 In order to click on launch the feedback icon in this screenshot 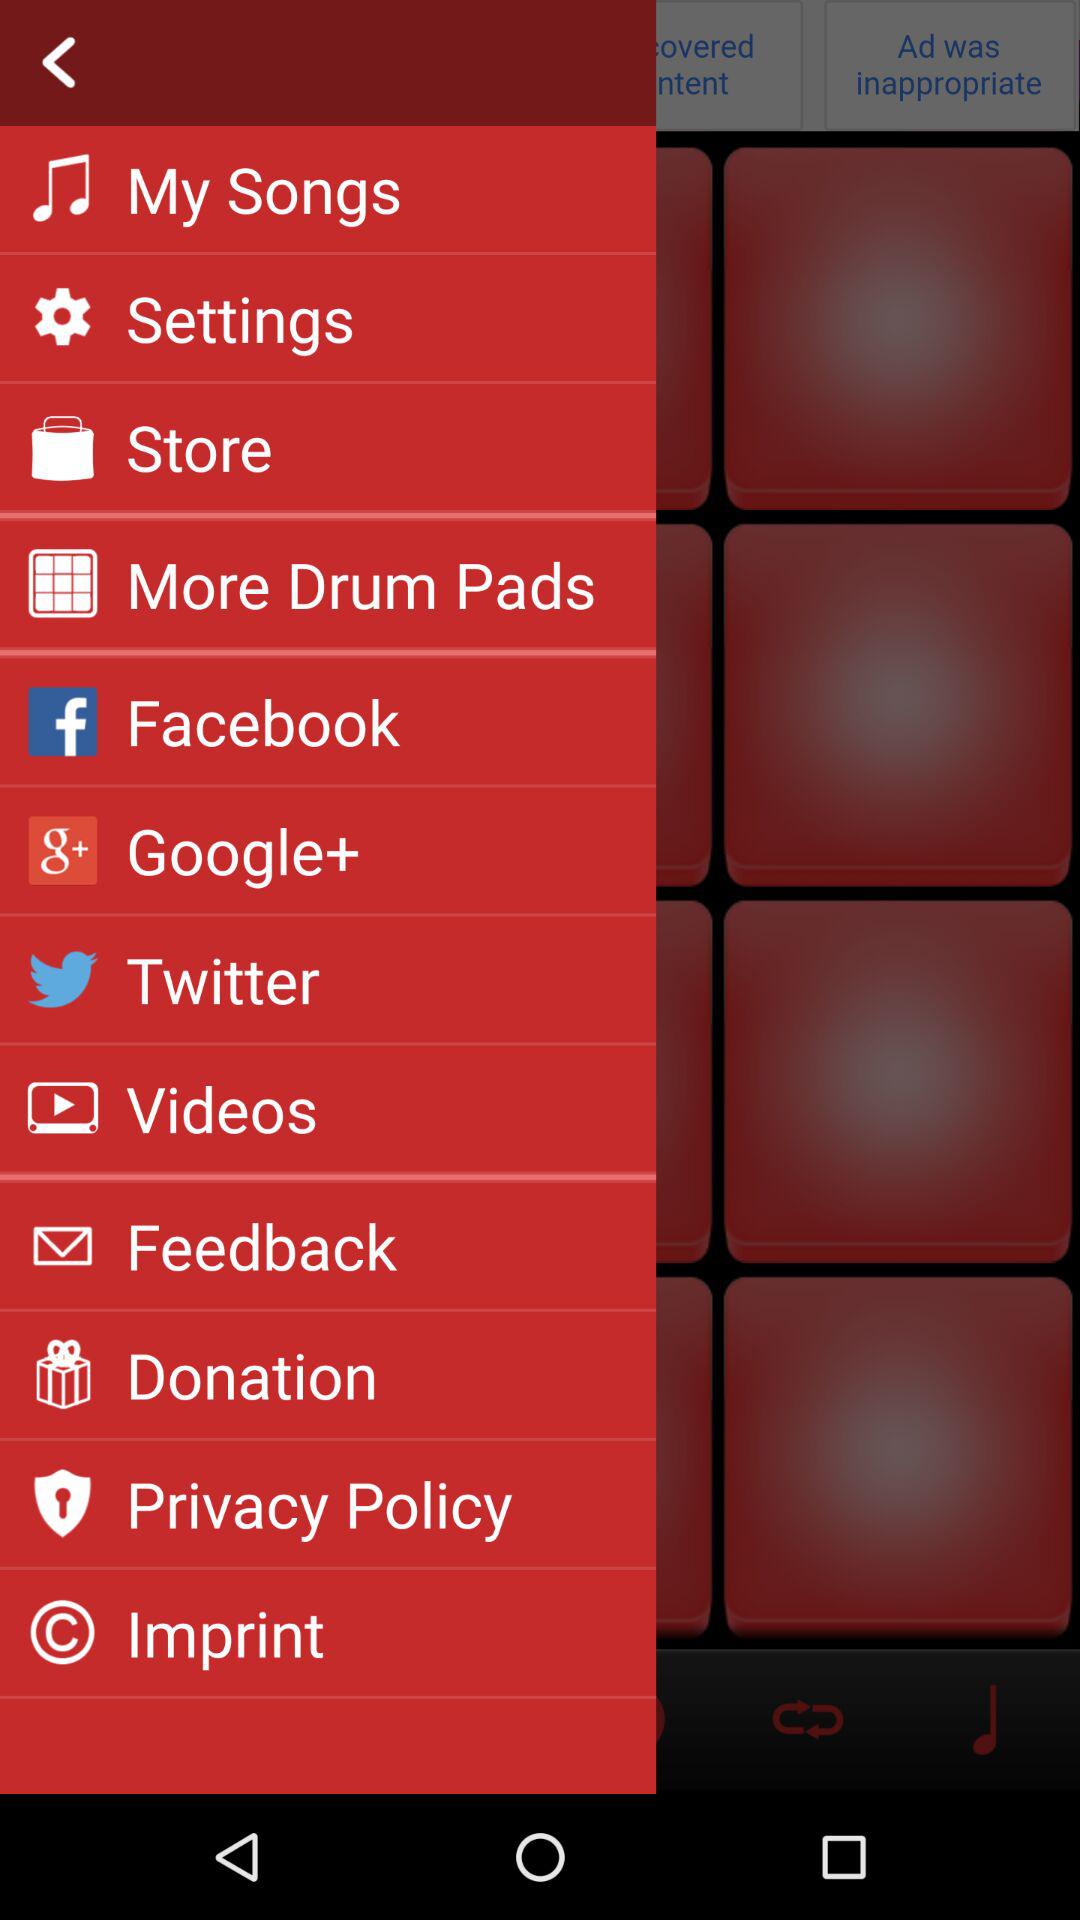, I will do `click(262, 1245)`.